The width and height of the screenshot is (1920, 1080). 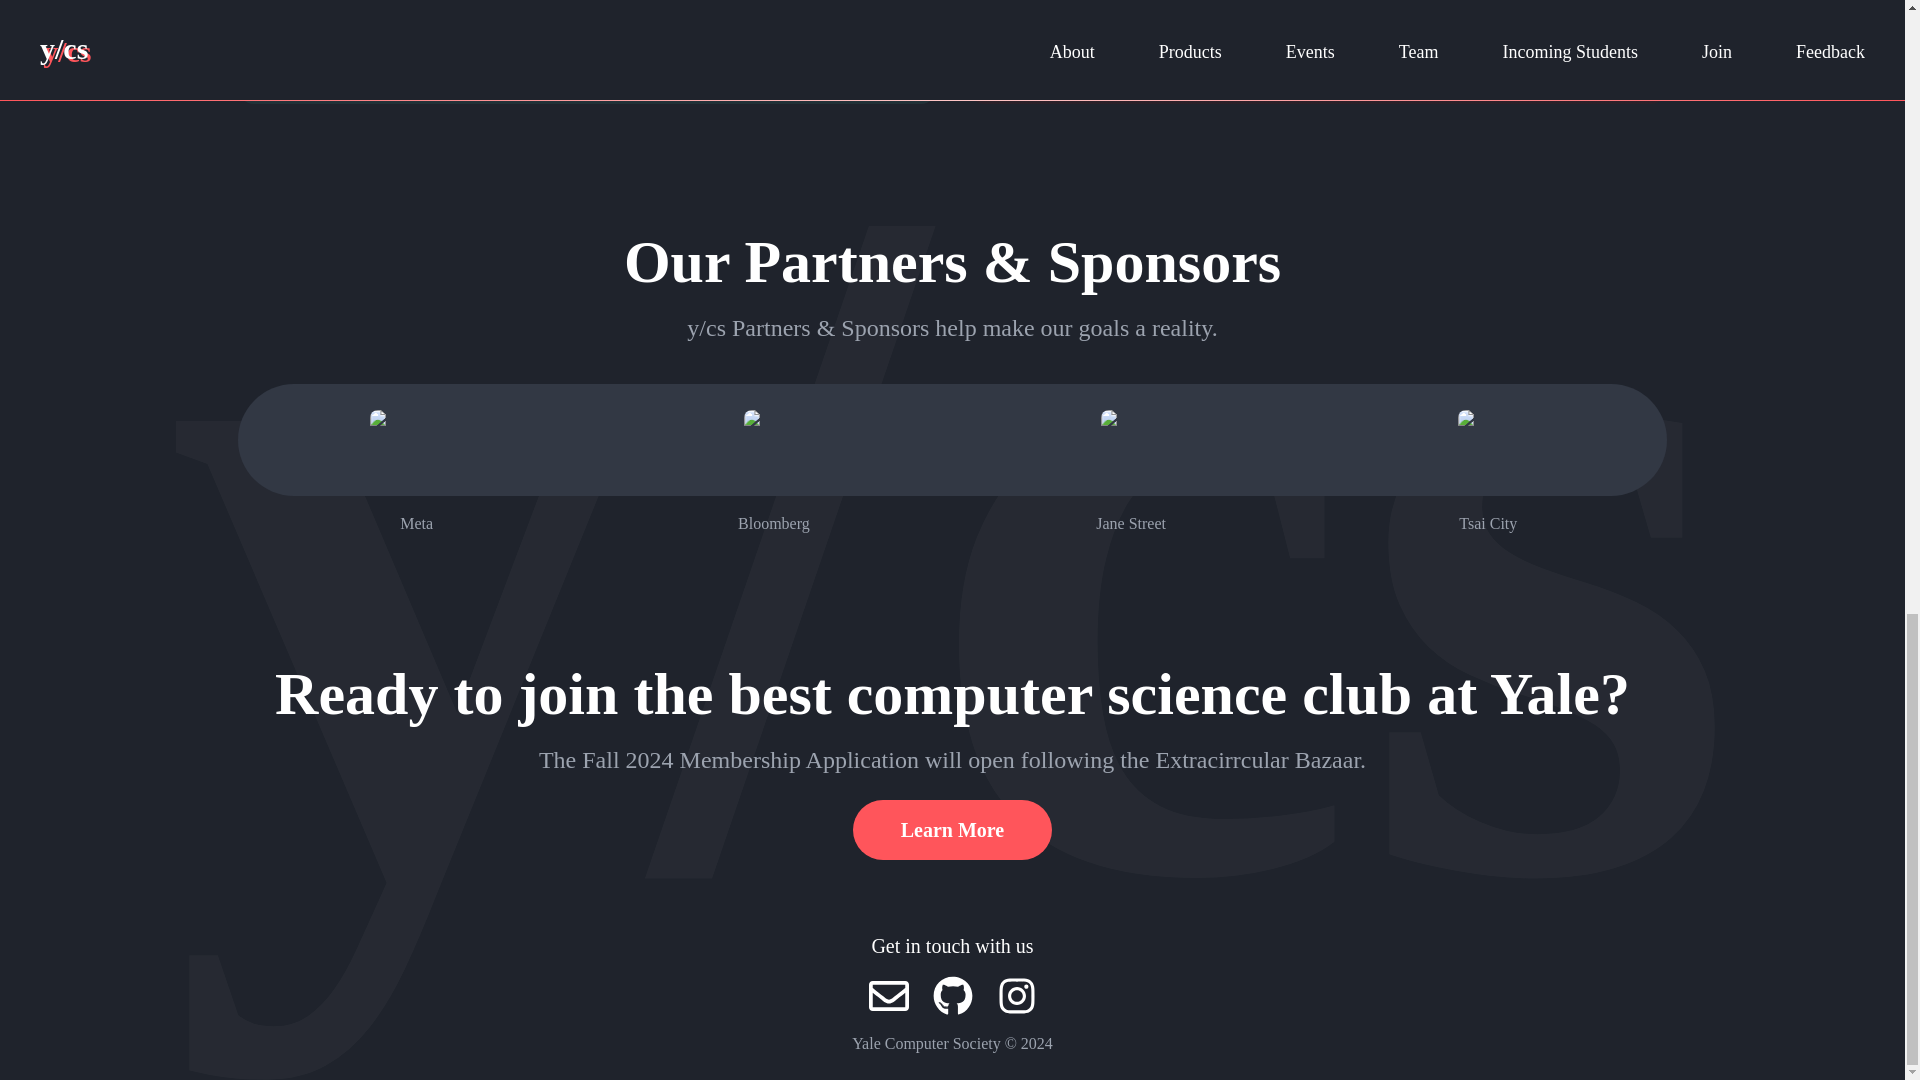 I want to click on Learn More, so click(x=952, y=830).